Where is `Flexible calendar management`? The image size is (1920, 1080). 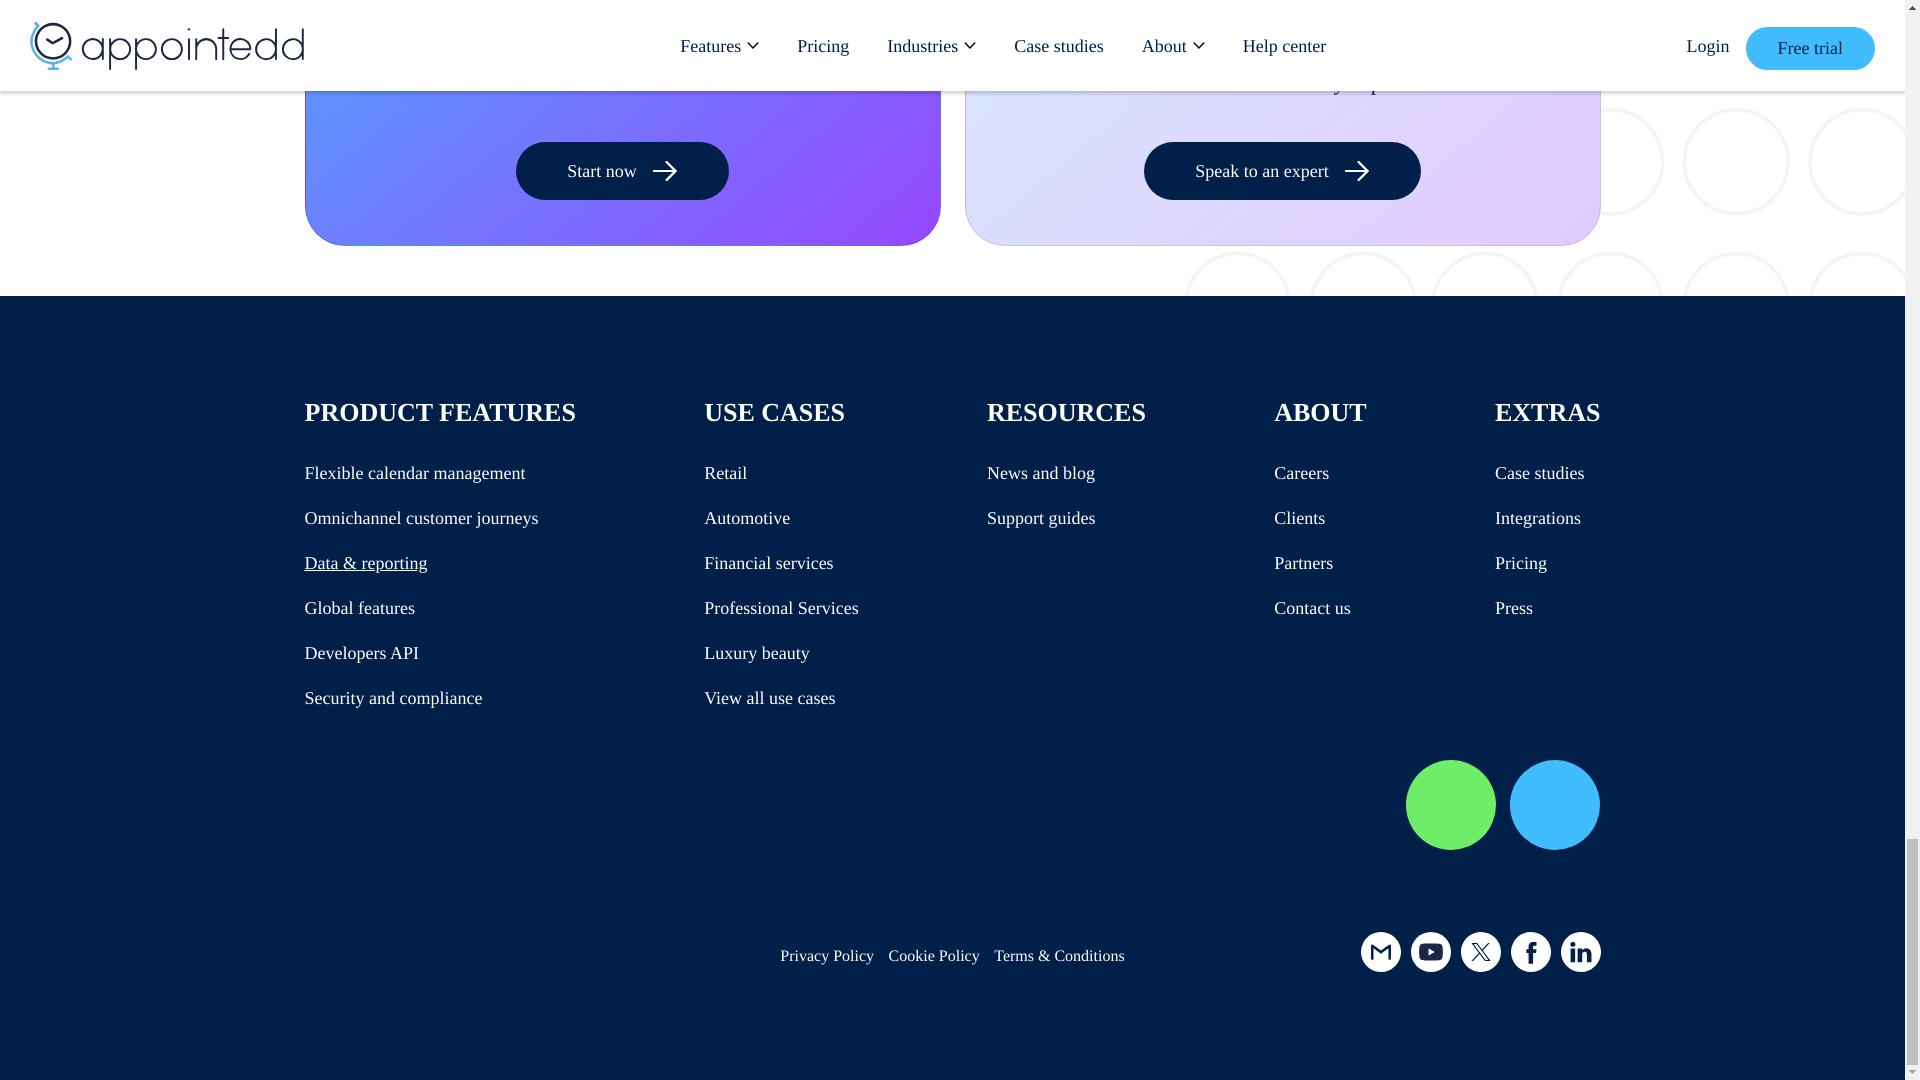 Flexible calendar management is located at coordinates (414, 472).